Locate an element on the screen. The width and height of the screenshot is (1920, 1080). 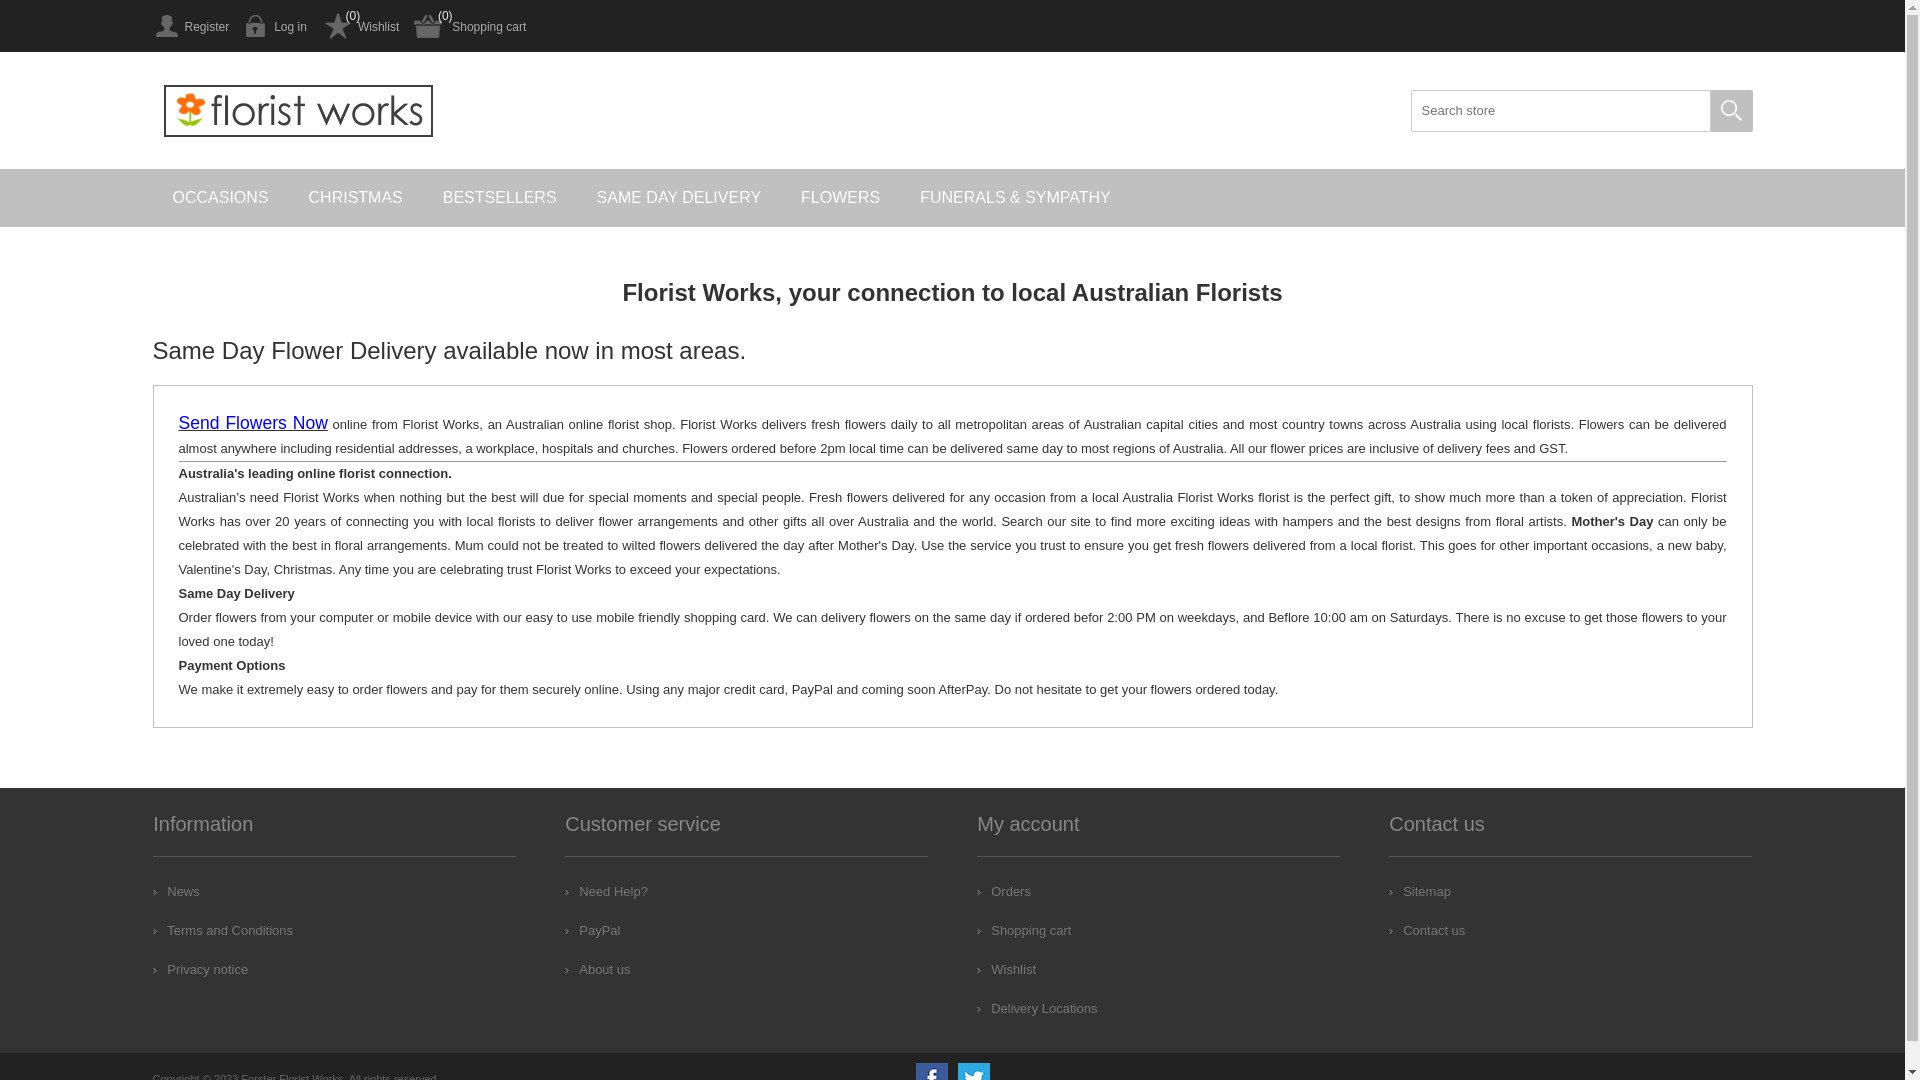
News is located at coordinates (176, 891).